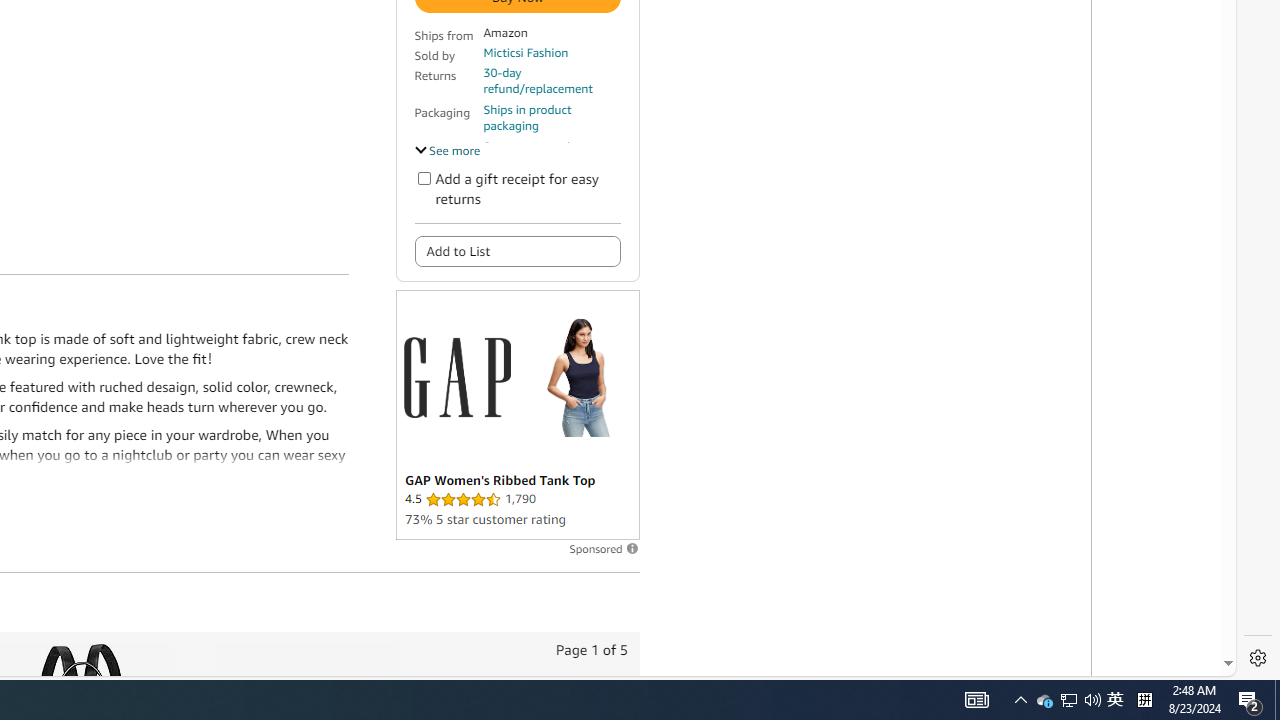 The width and height of the screenshot is (1280, 720). Describe the element at coordinates (551, 118) in the screenshot. I see `Ships in product packaging` at that location.